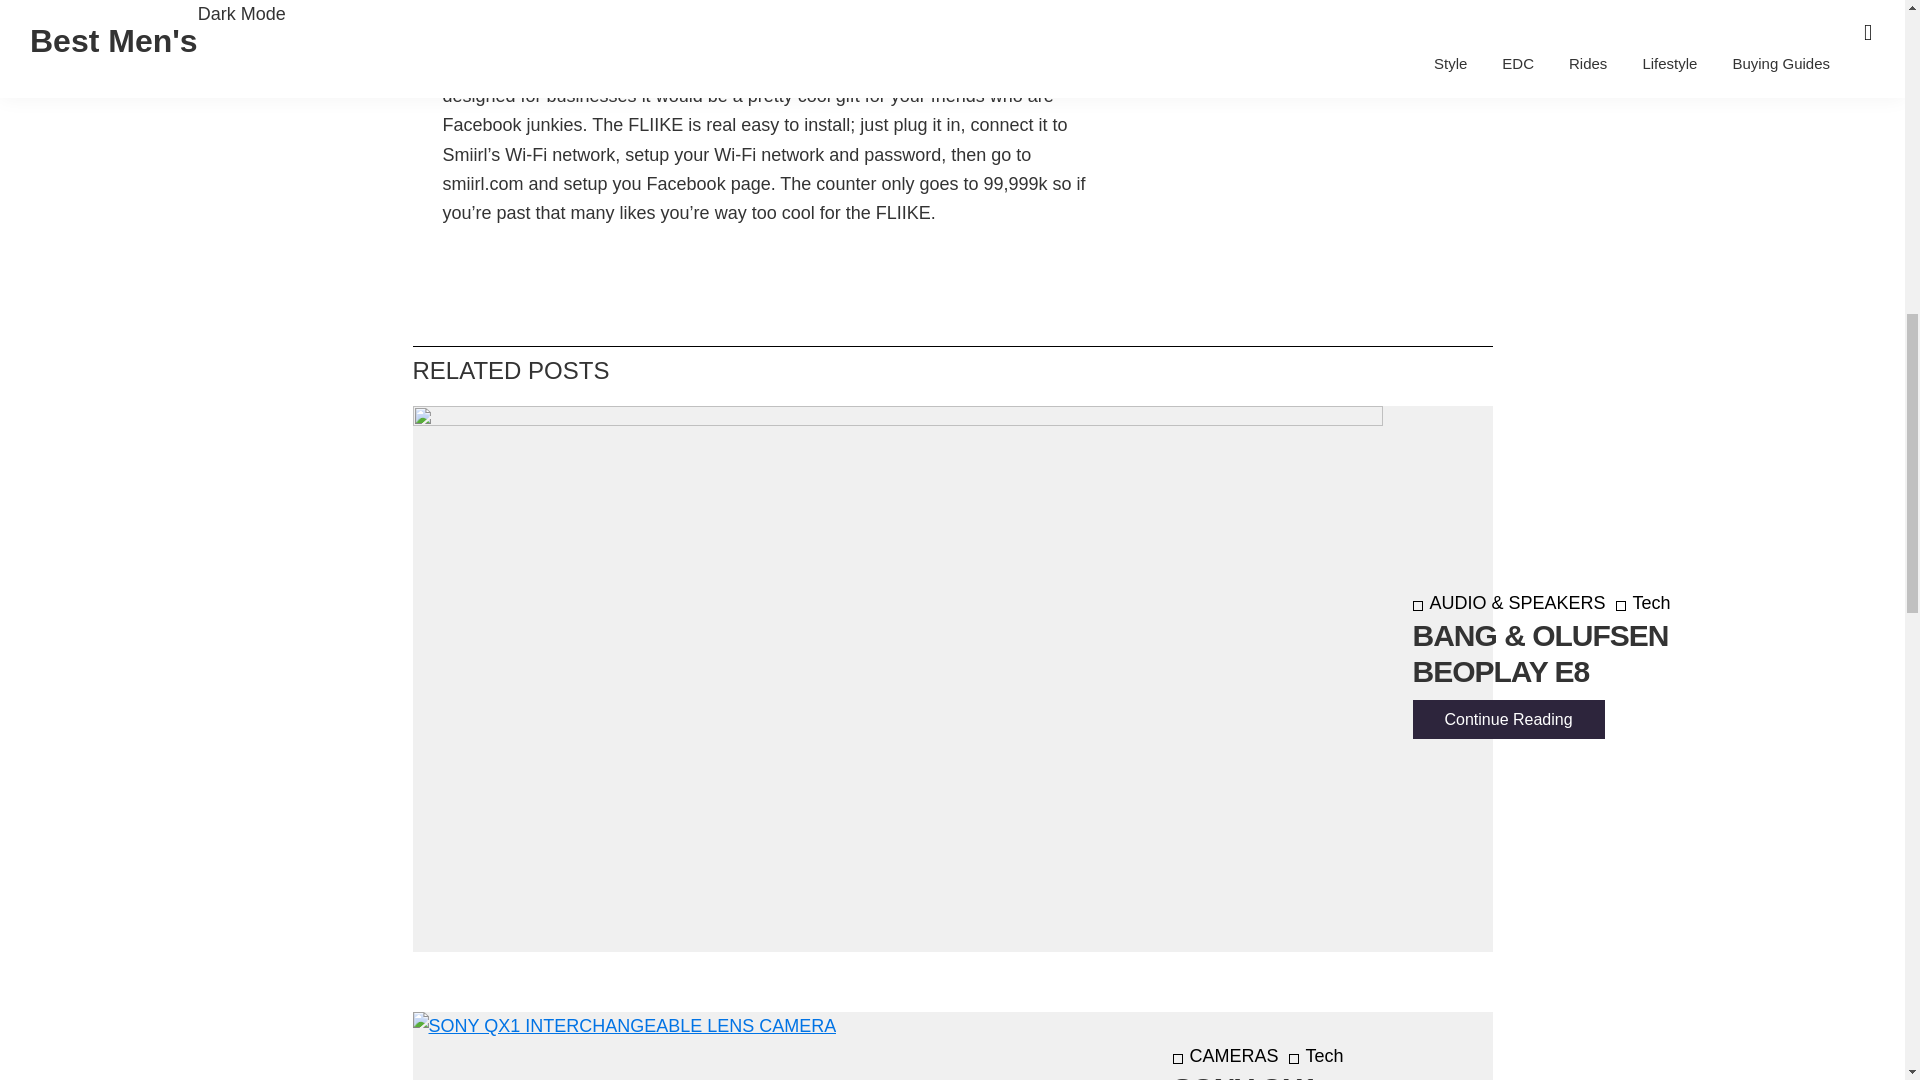 This screenshot has width=1920, height=1080. What do you see at coordinates (470, 66) in the screenshot?
I see `FLIIKE` at bounding box center [470, 66].